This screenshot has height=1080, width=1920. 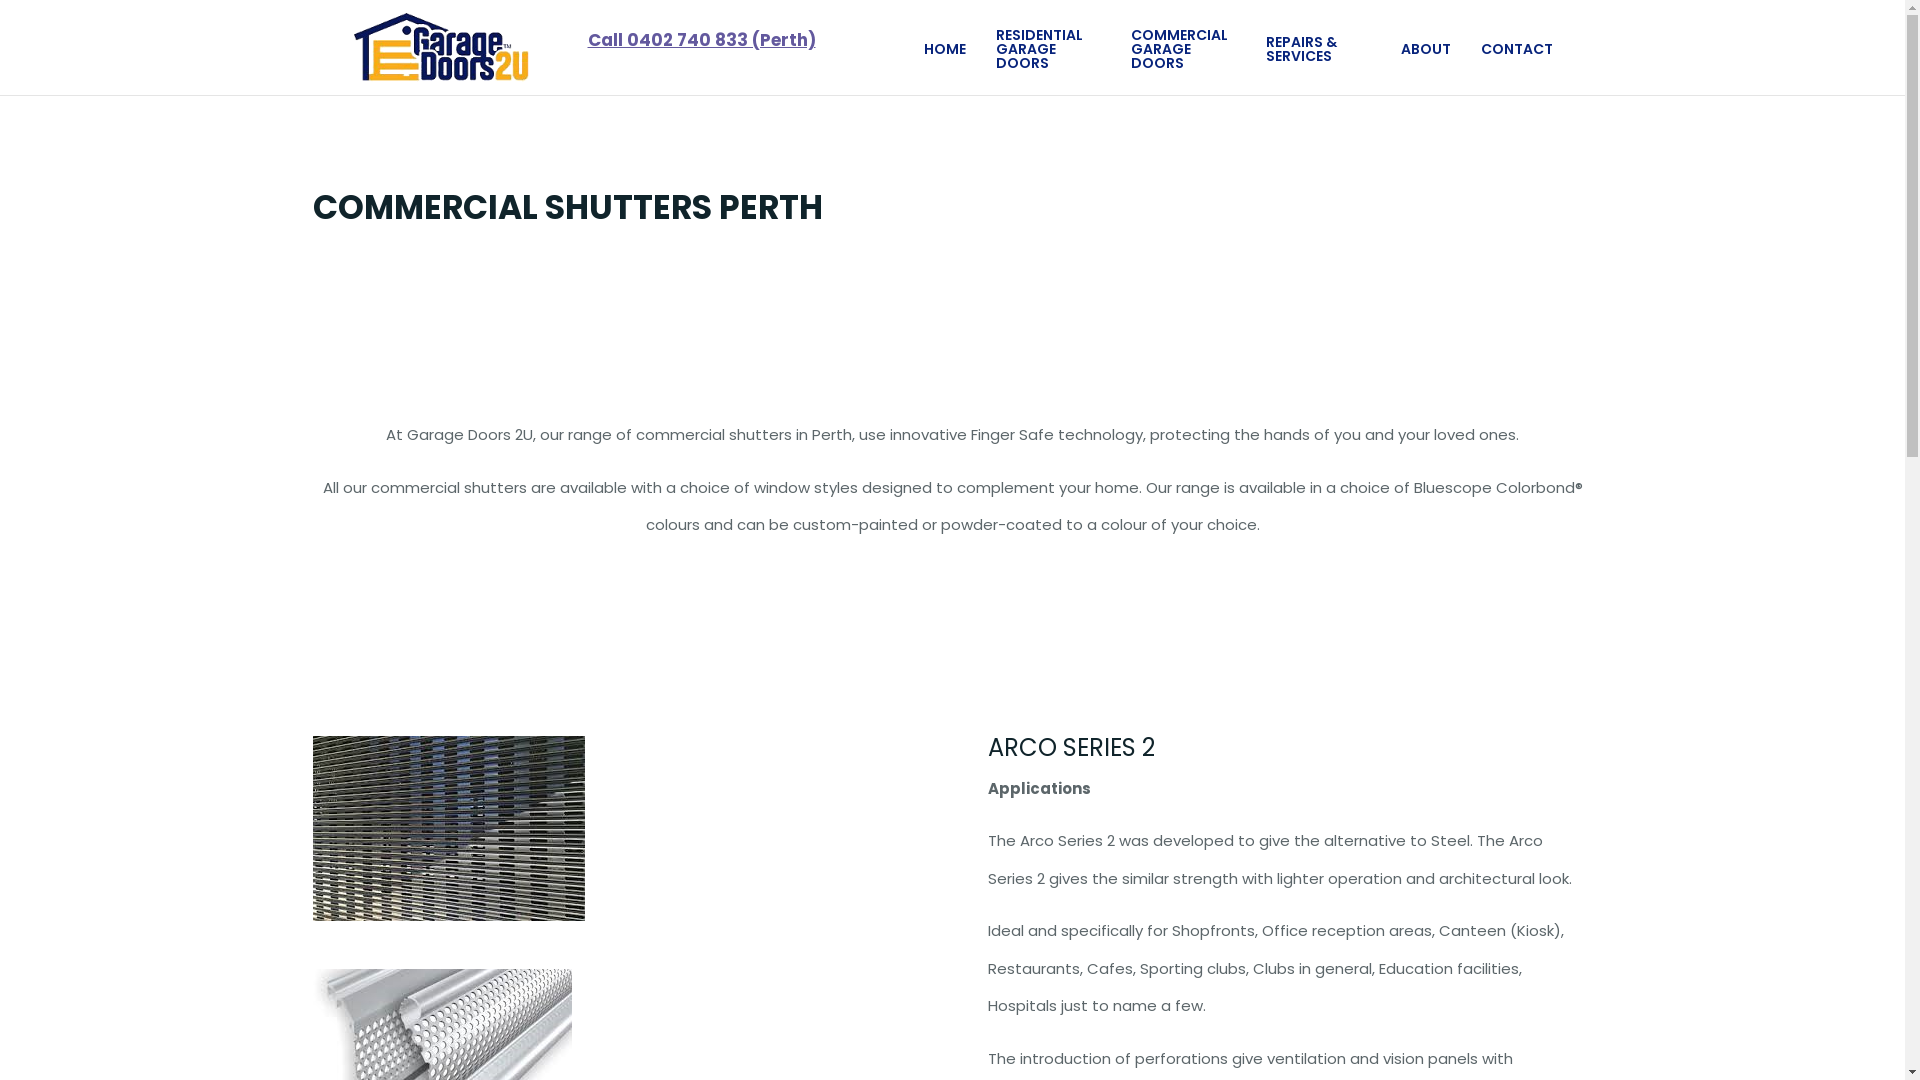 I want to click on CONTACT, so click(x=1516, y=48).